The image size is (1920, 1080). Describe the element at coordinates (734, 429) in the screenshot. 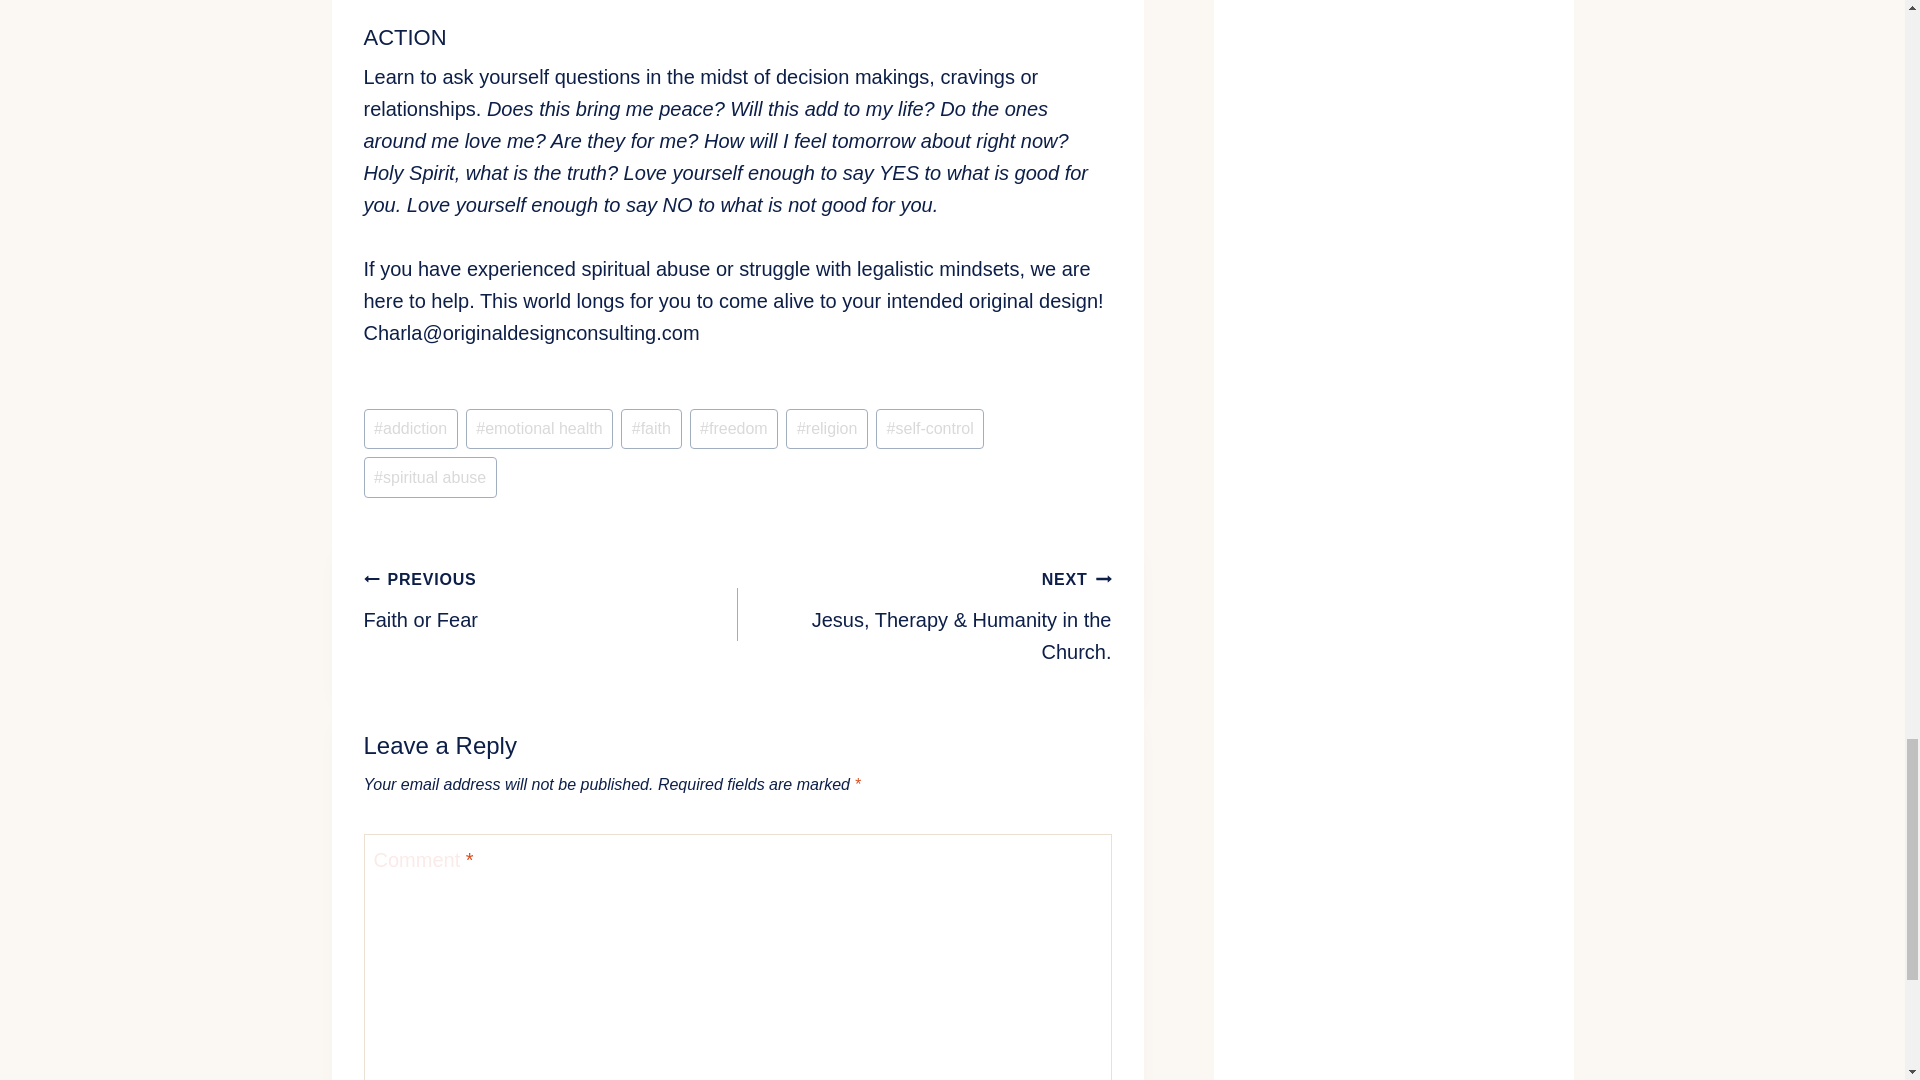

I see `religion` at that location.